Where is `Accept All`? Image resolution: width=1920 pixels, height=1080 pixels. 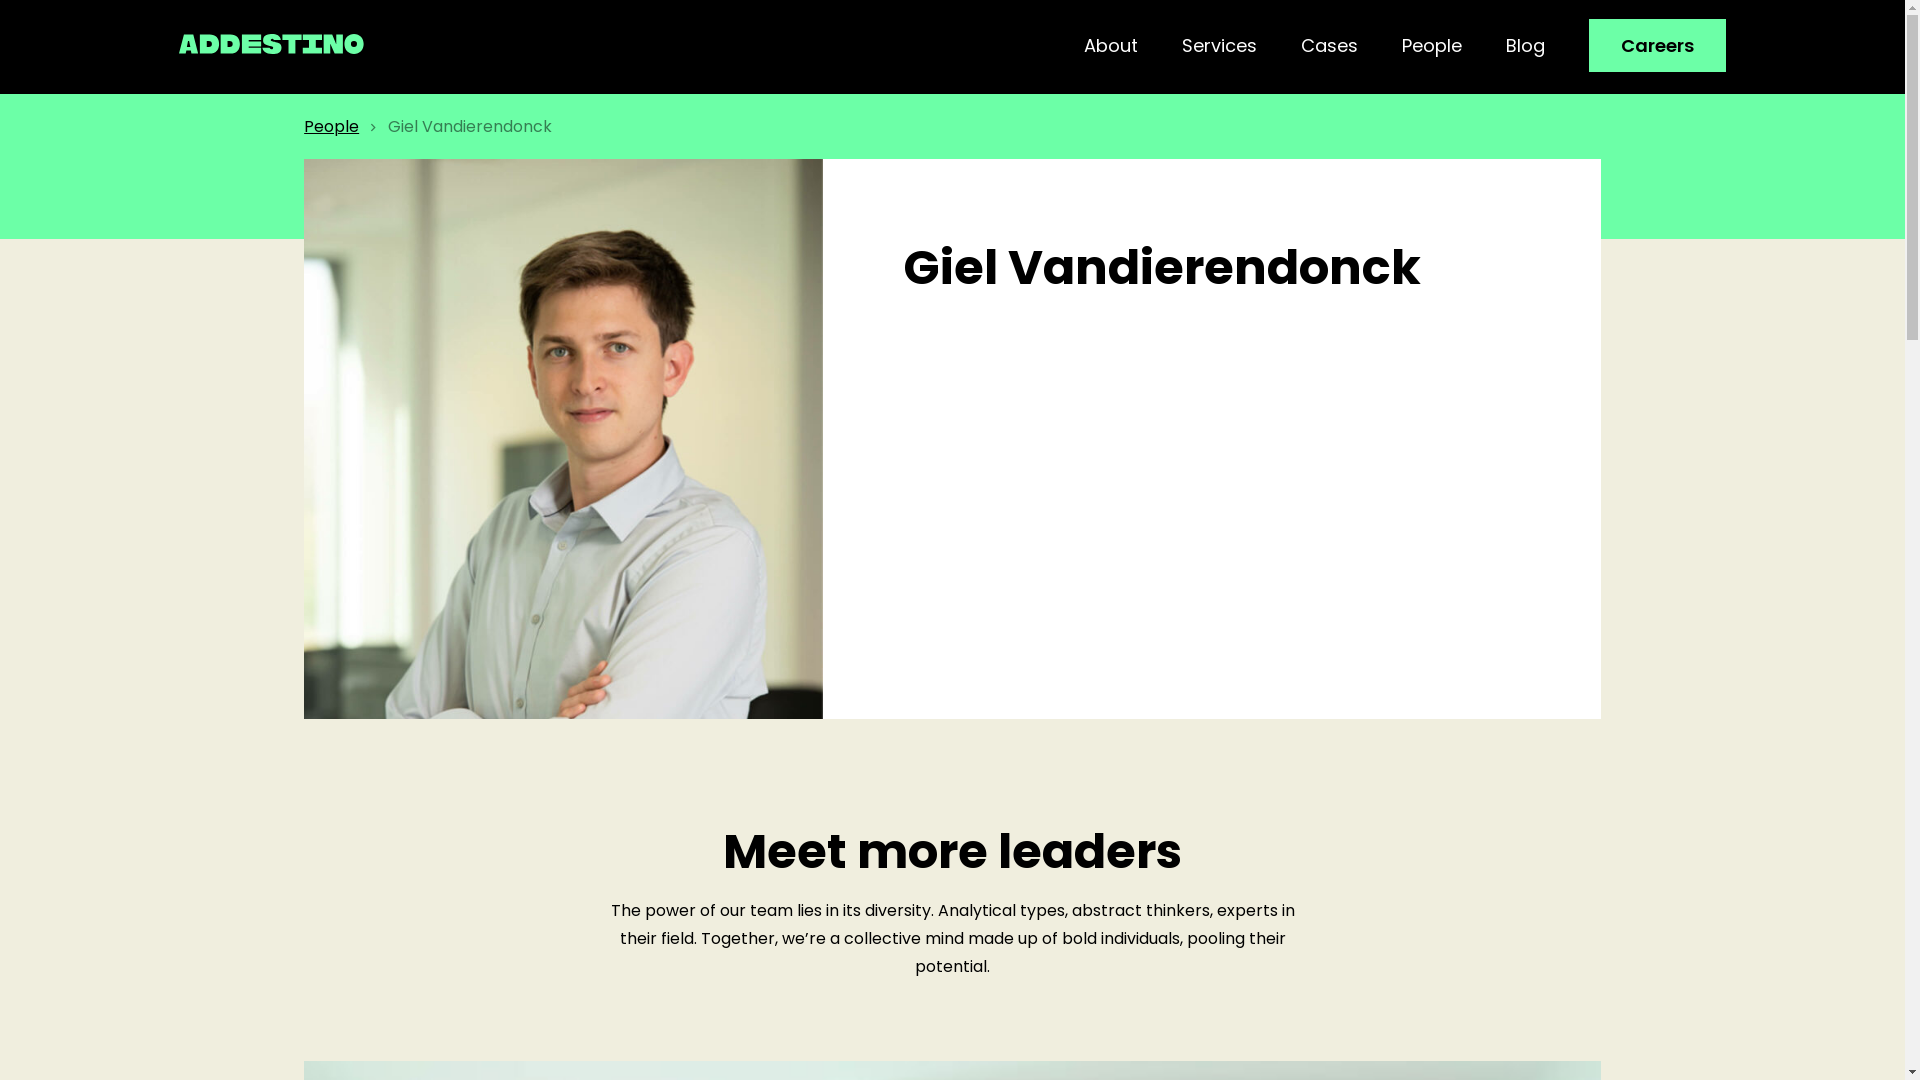
Accept All is located at coordinates (1836, 1046).